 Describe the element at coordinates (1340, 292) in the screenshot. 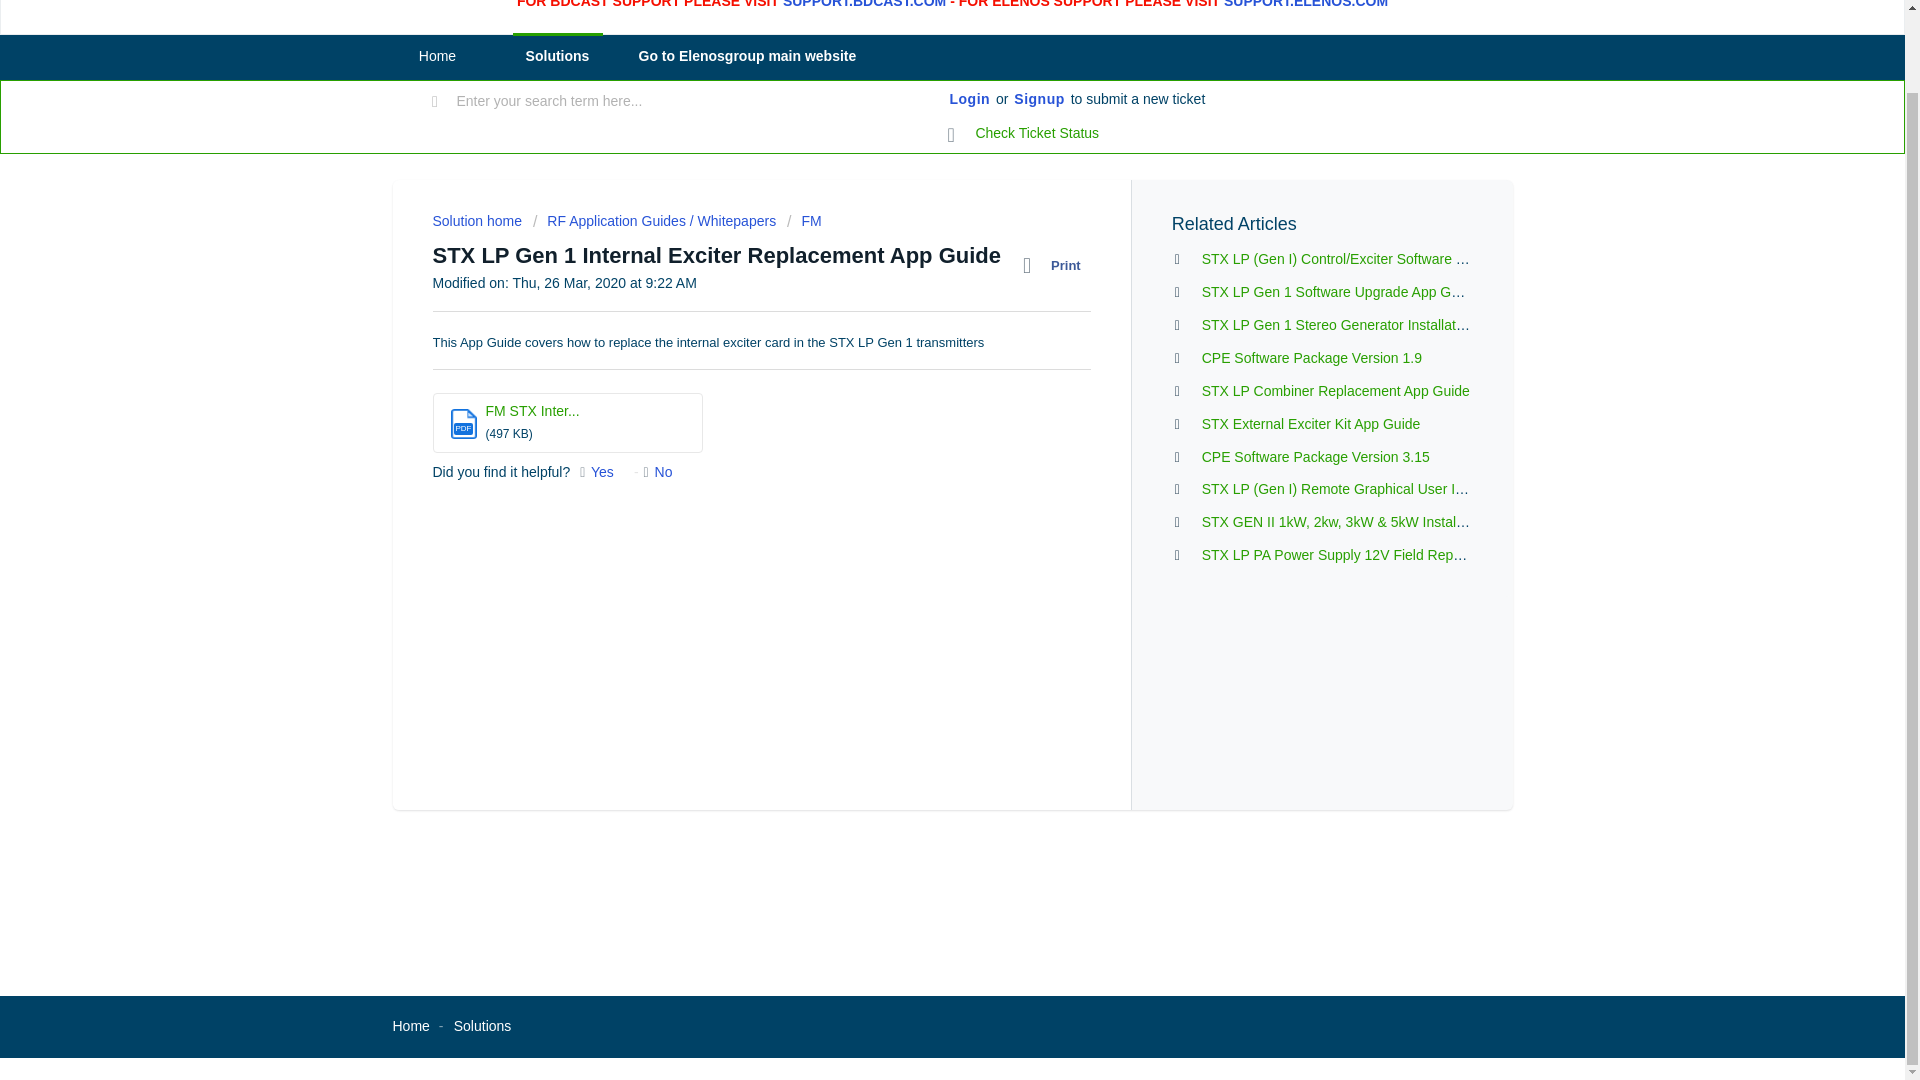

I see `STX LP Gen 1 Software Upgrade App Guide` at that location.